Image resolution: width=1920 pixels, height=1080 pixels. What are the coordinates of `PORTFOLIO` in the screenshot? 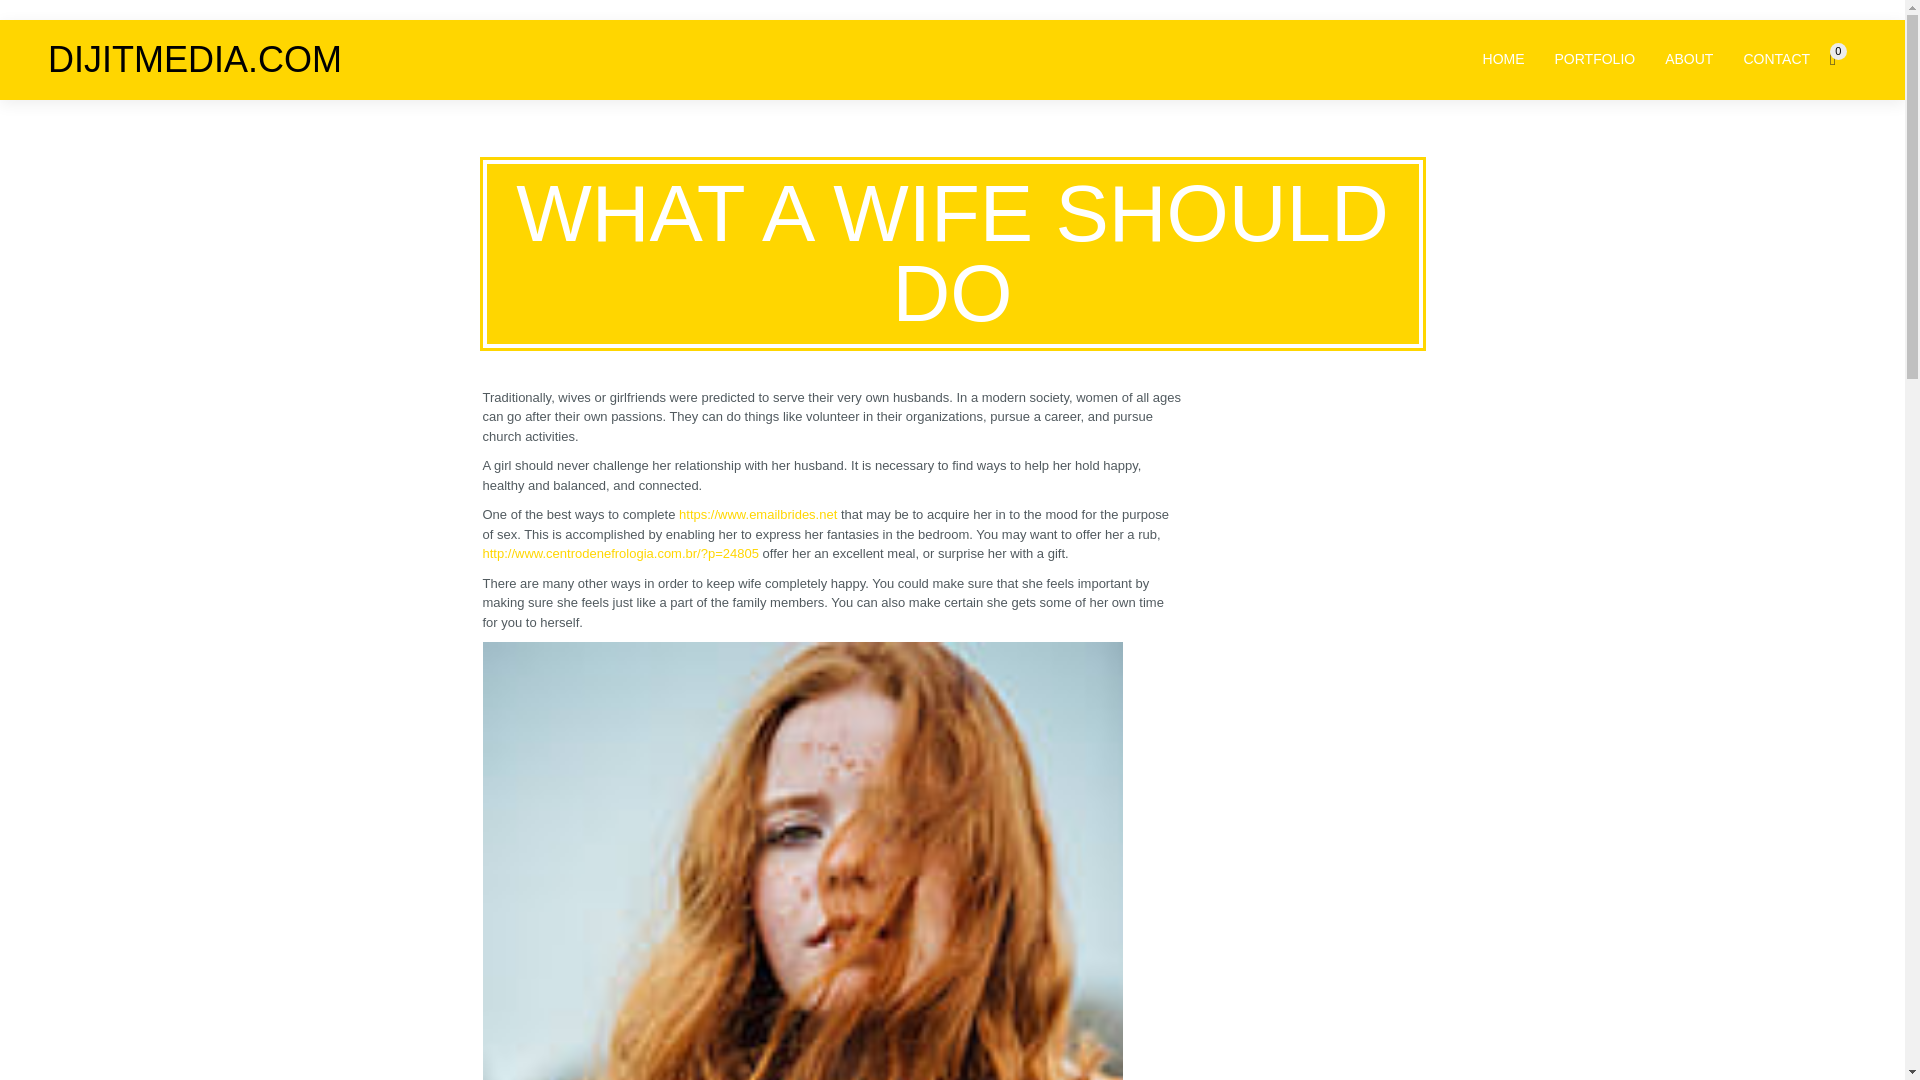 It's located at (1595, 58).